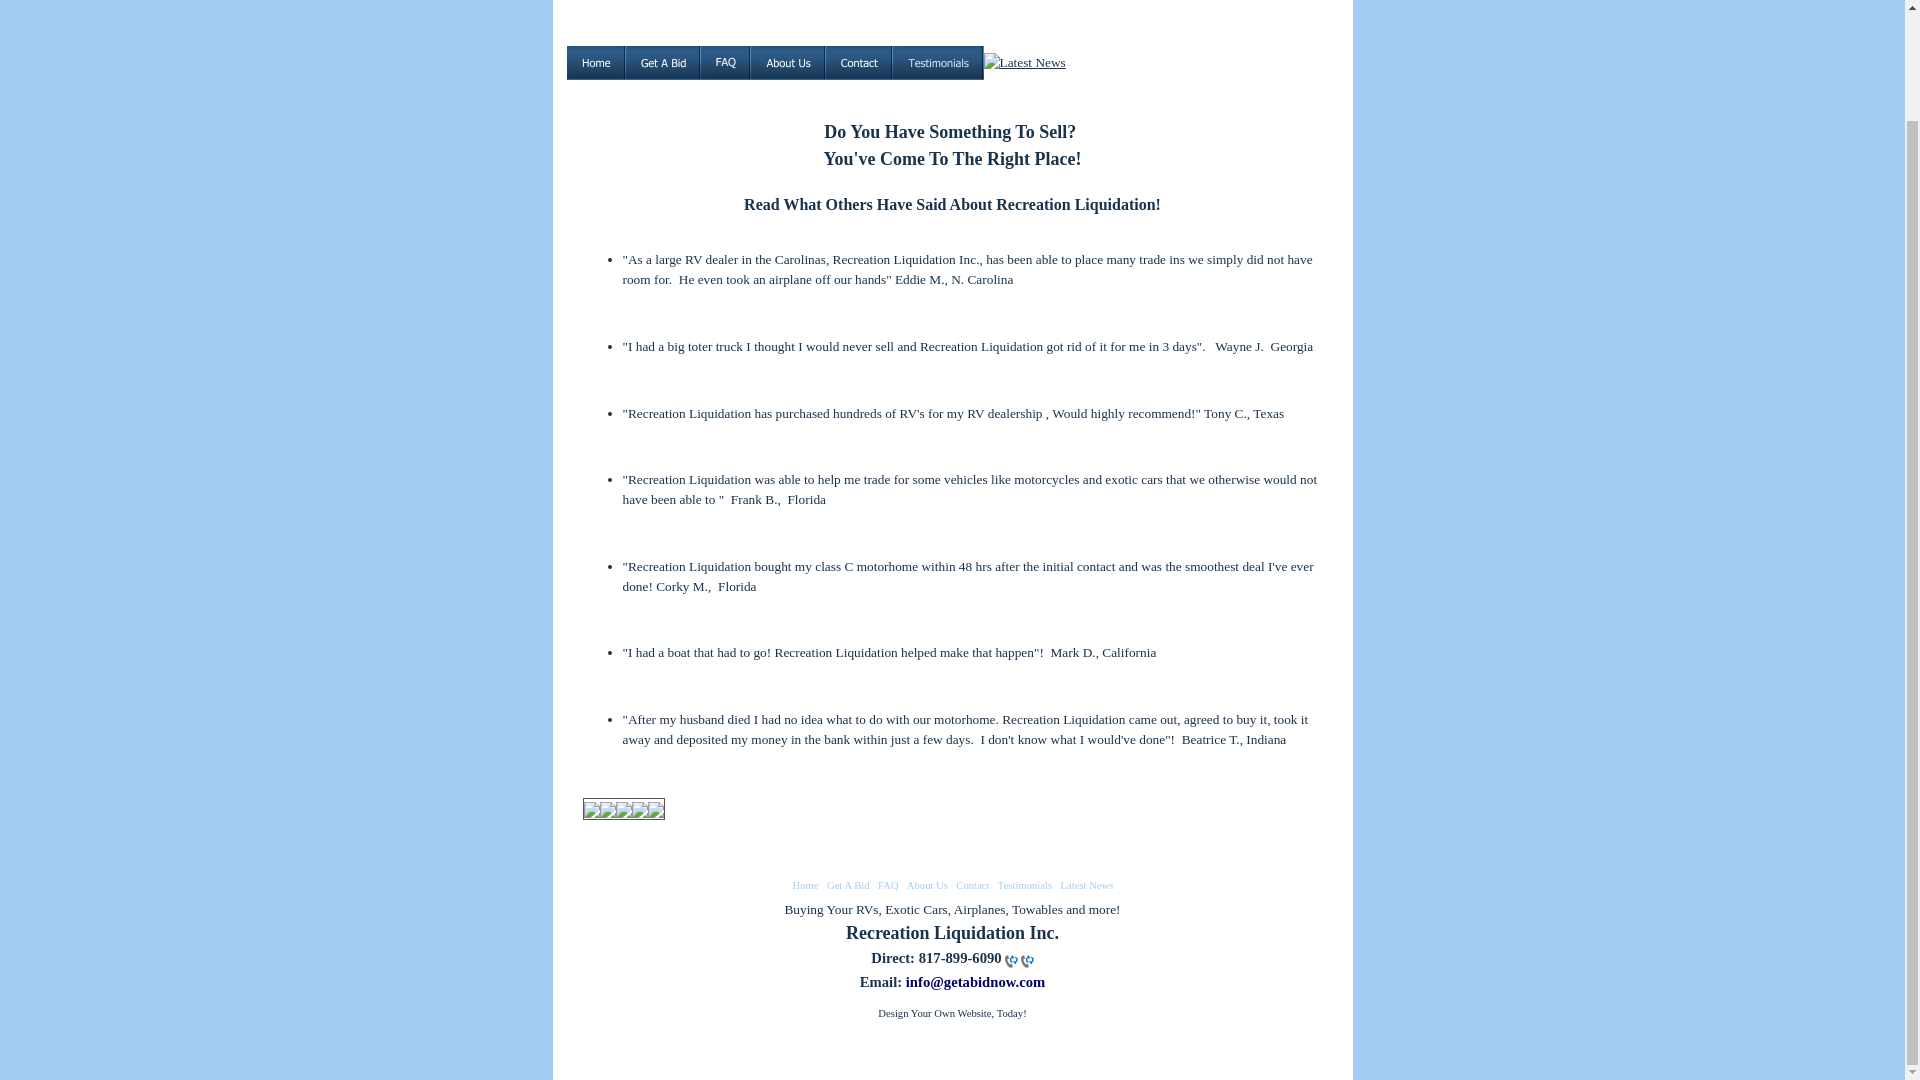 The width and height of the screenshot is (1920, 1080). I want to click on Call: 817-899-6090, so click(1010, 960).